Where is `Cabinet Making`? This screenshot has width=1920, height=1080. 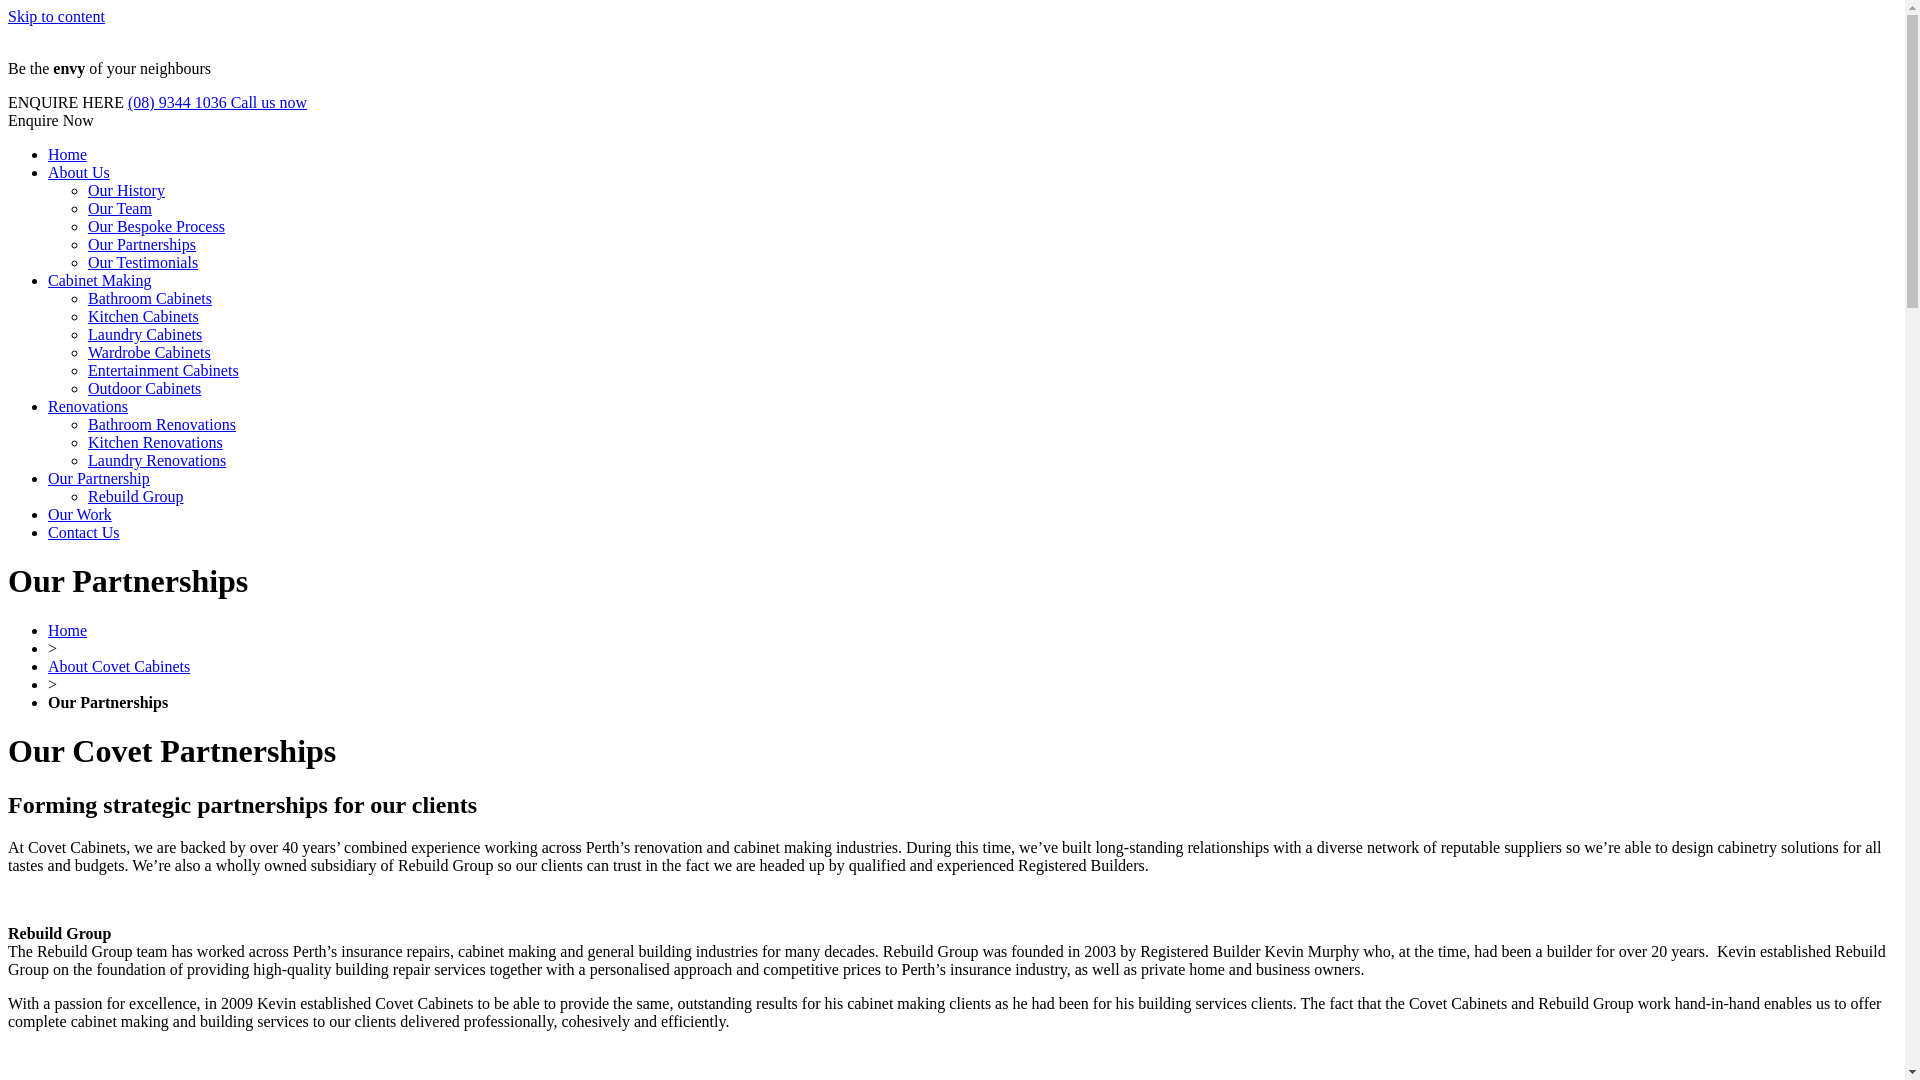
Cabinet Making is located at coordinates (100, 280).